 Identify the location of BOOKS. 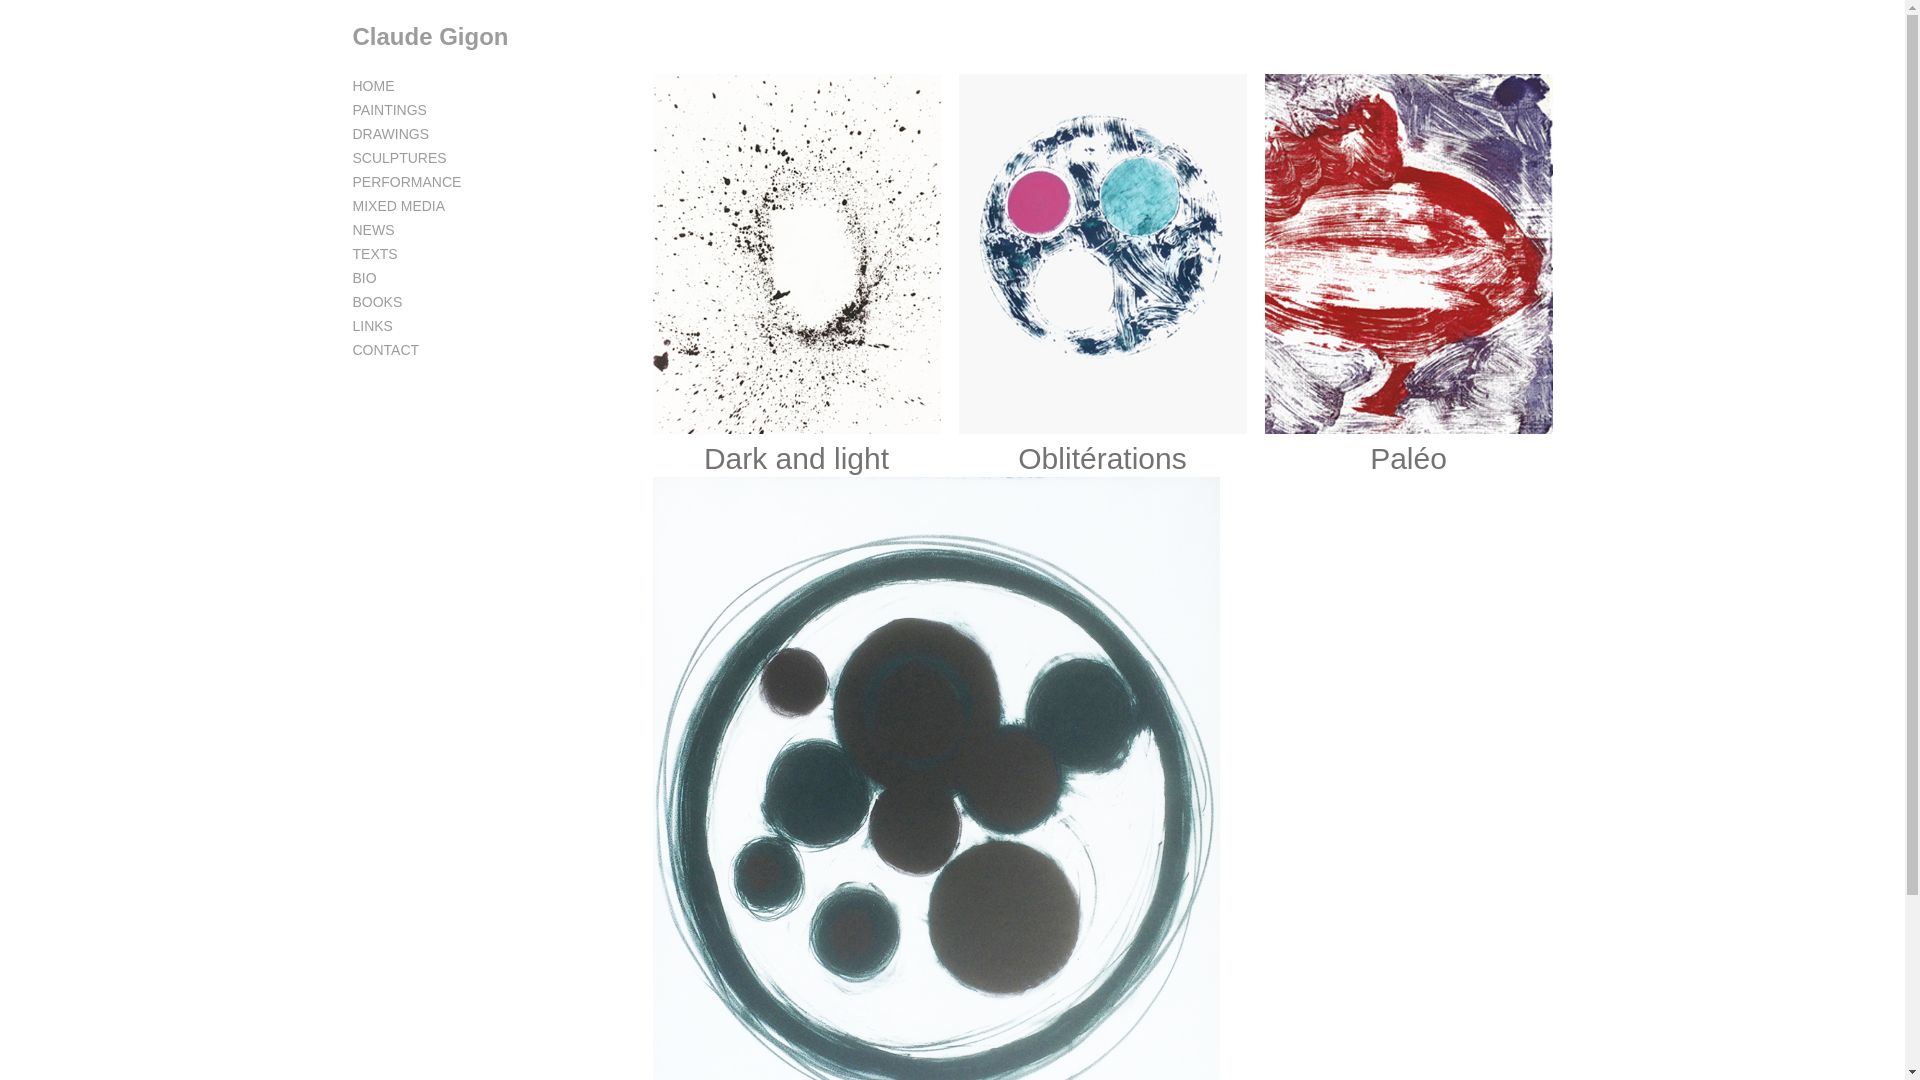
(377, 302).